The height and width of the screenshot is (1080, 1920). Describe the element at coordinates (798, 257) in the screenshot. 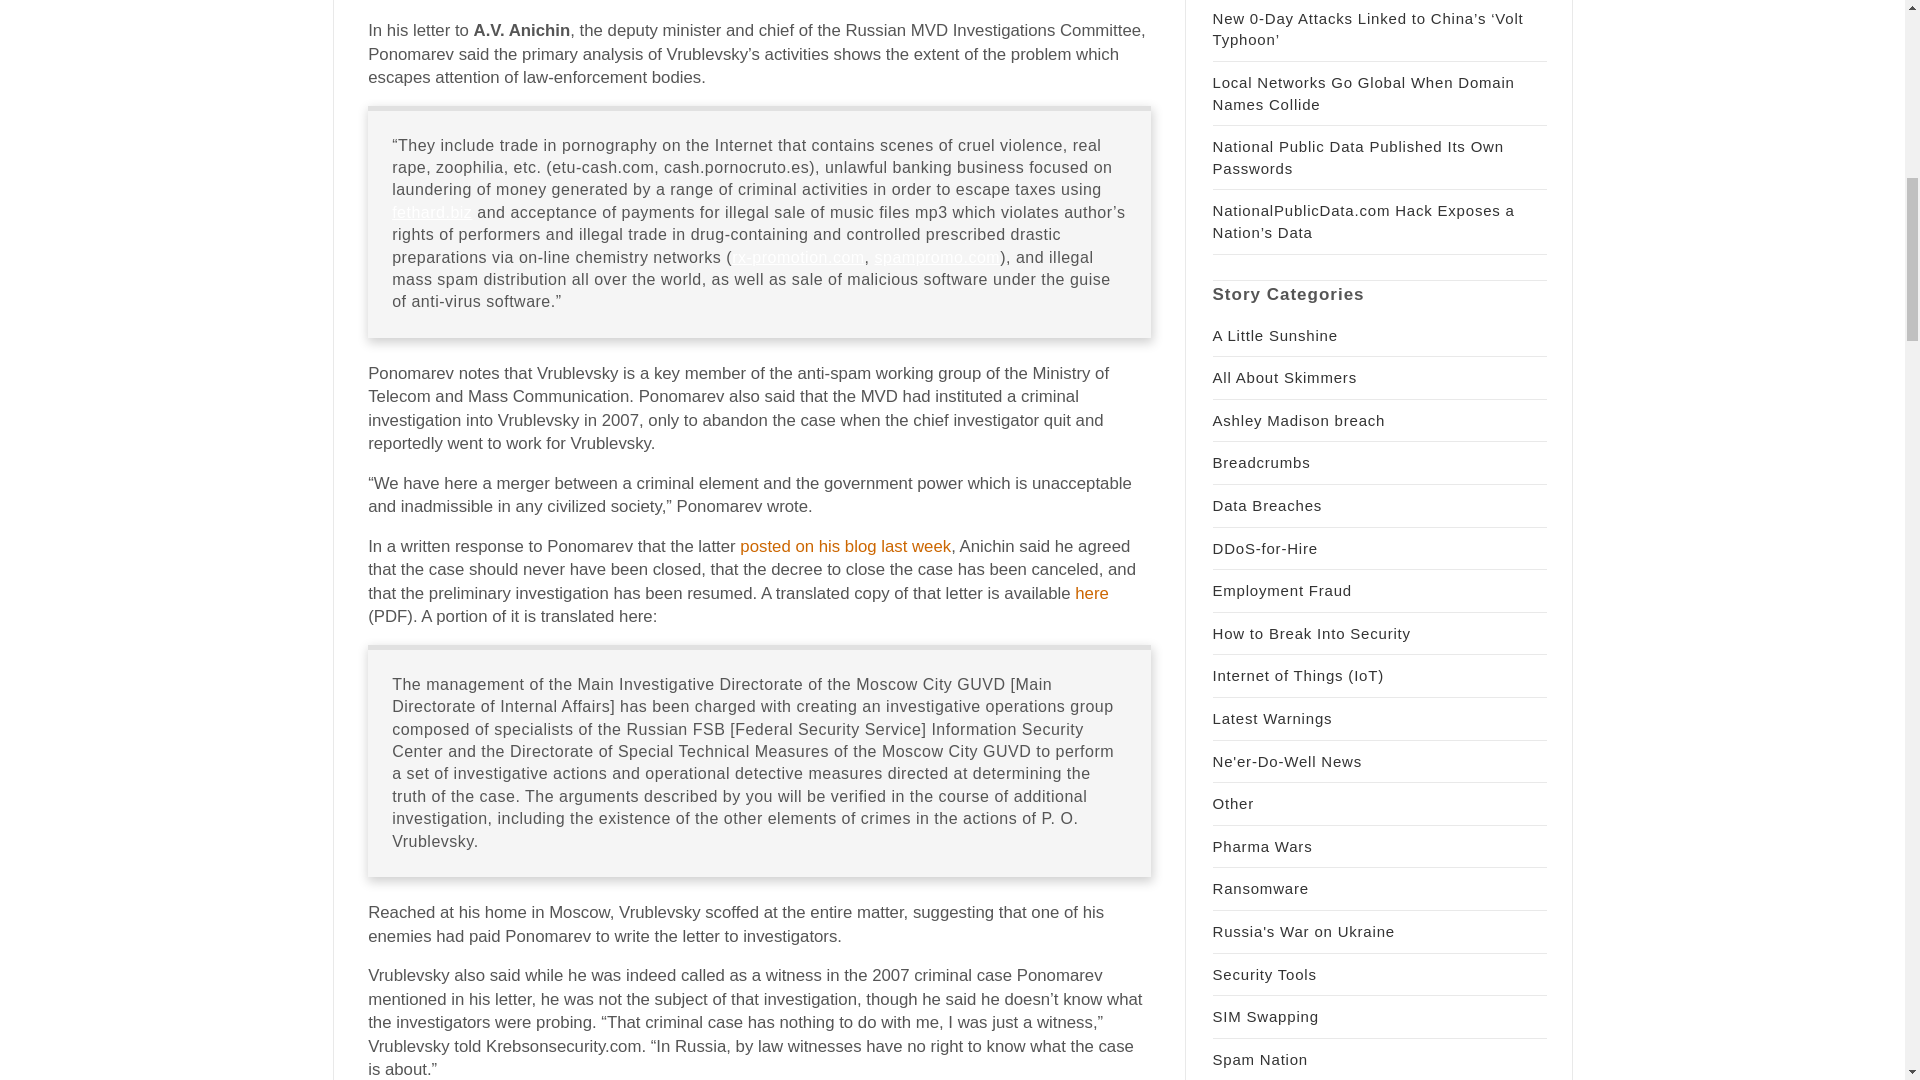

I see `rx-promotion.com` at that location.